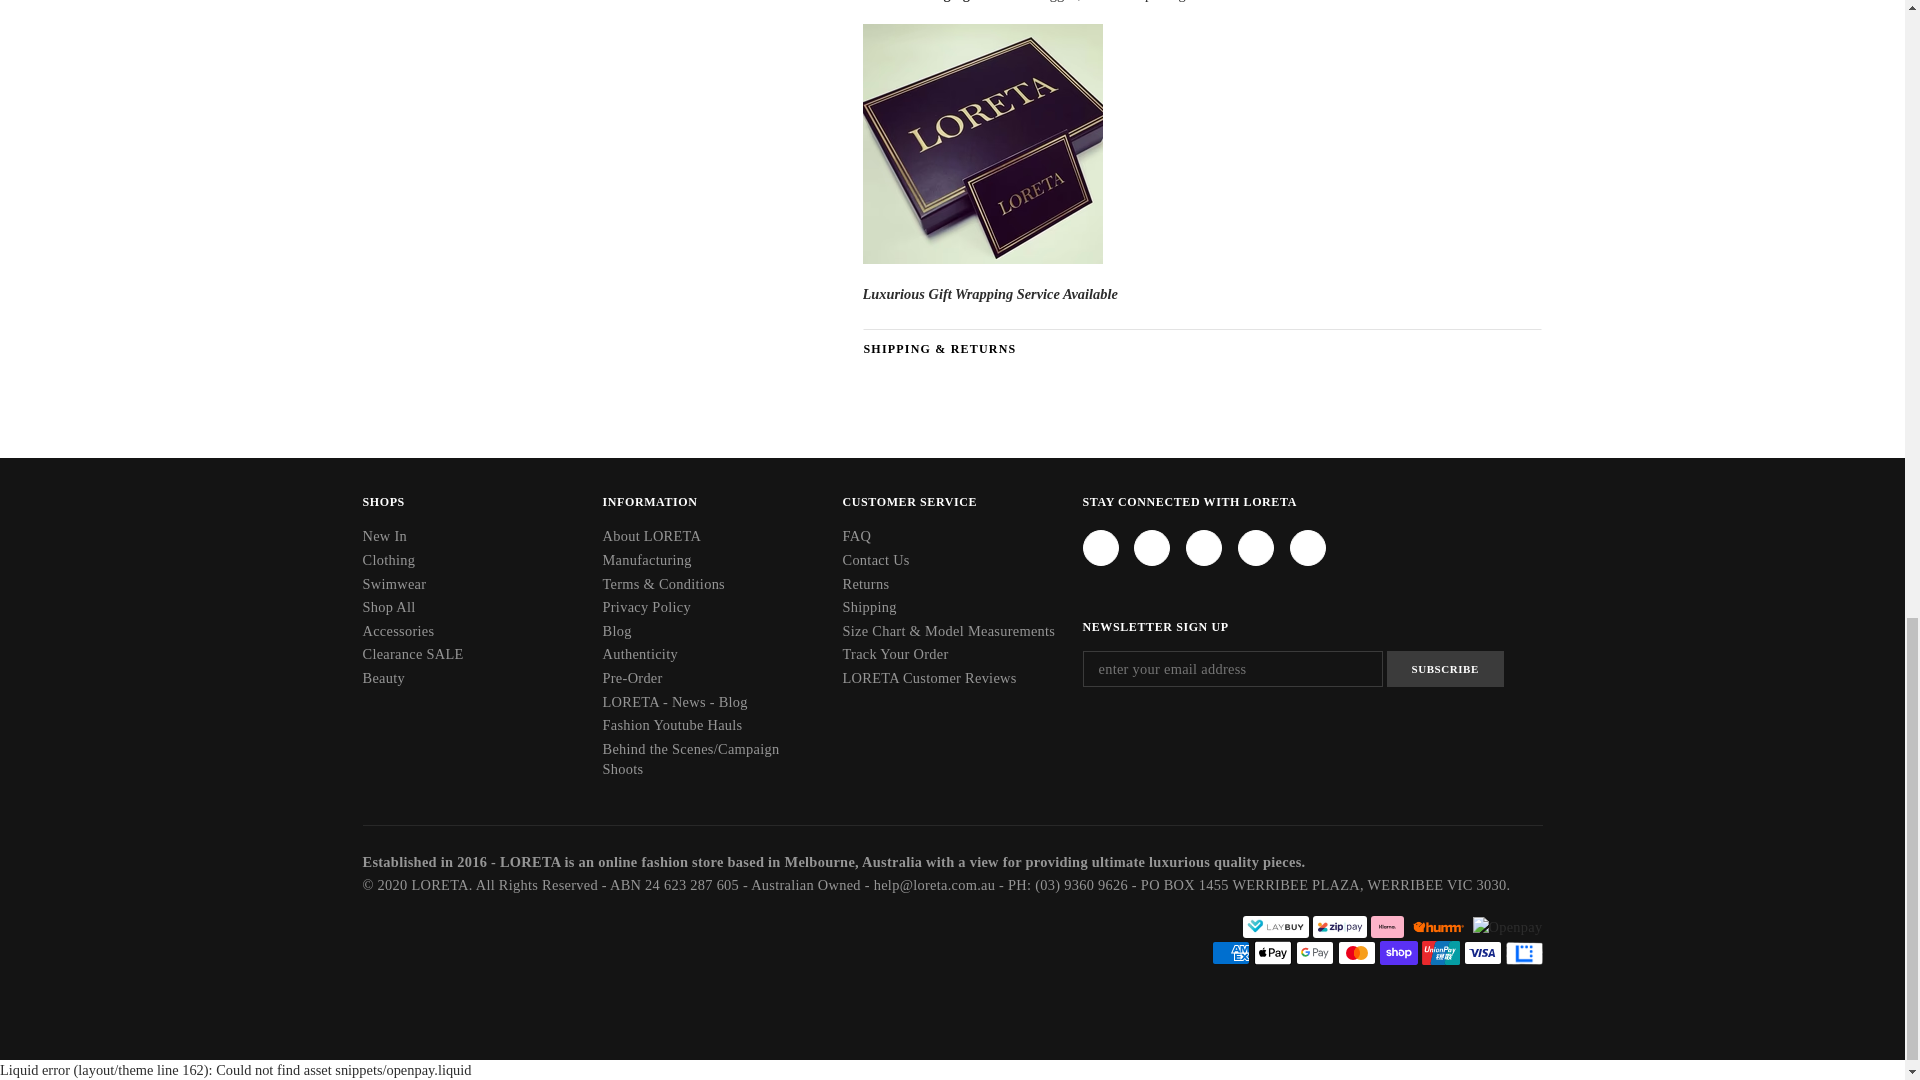 The height and width of the screenshot is (1080, 1920). Describe the element at coordinates (1482, 952) in the screenshot. I see `Visa` at that location.